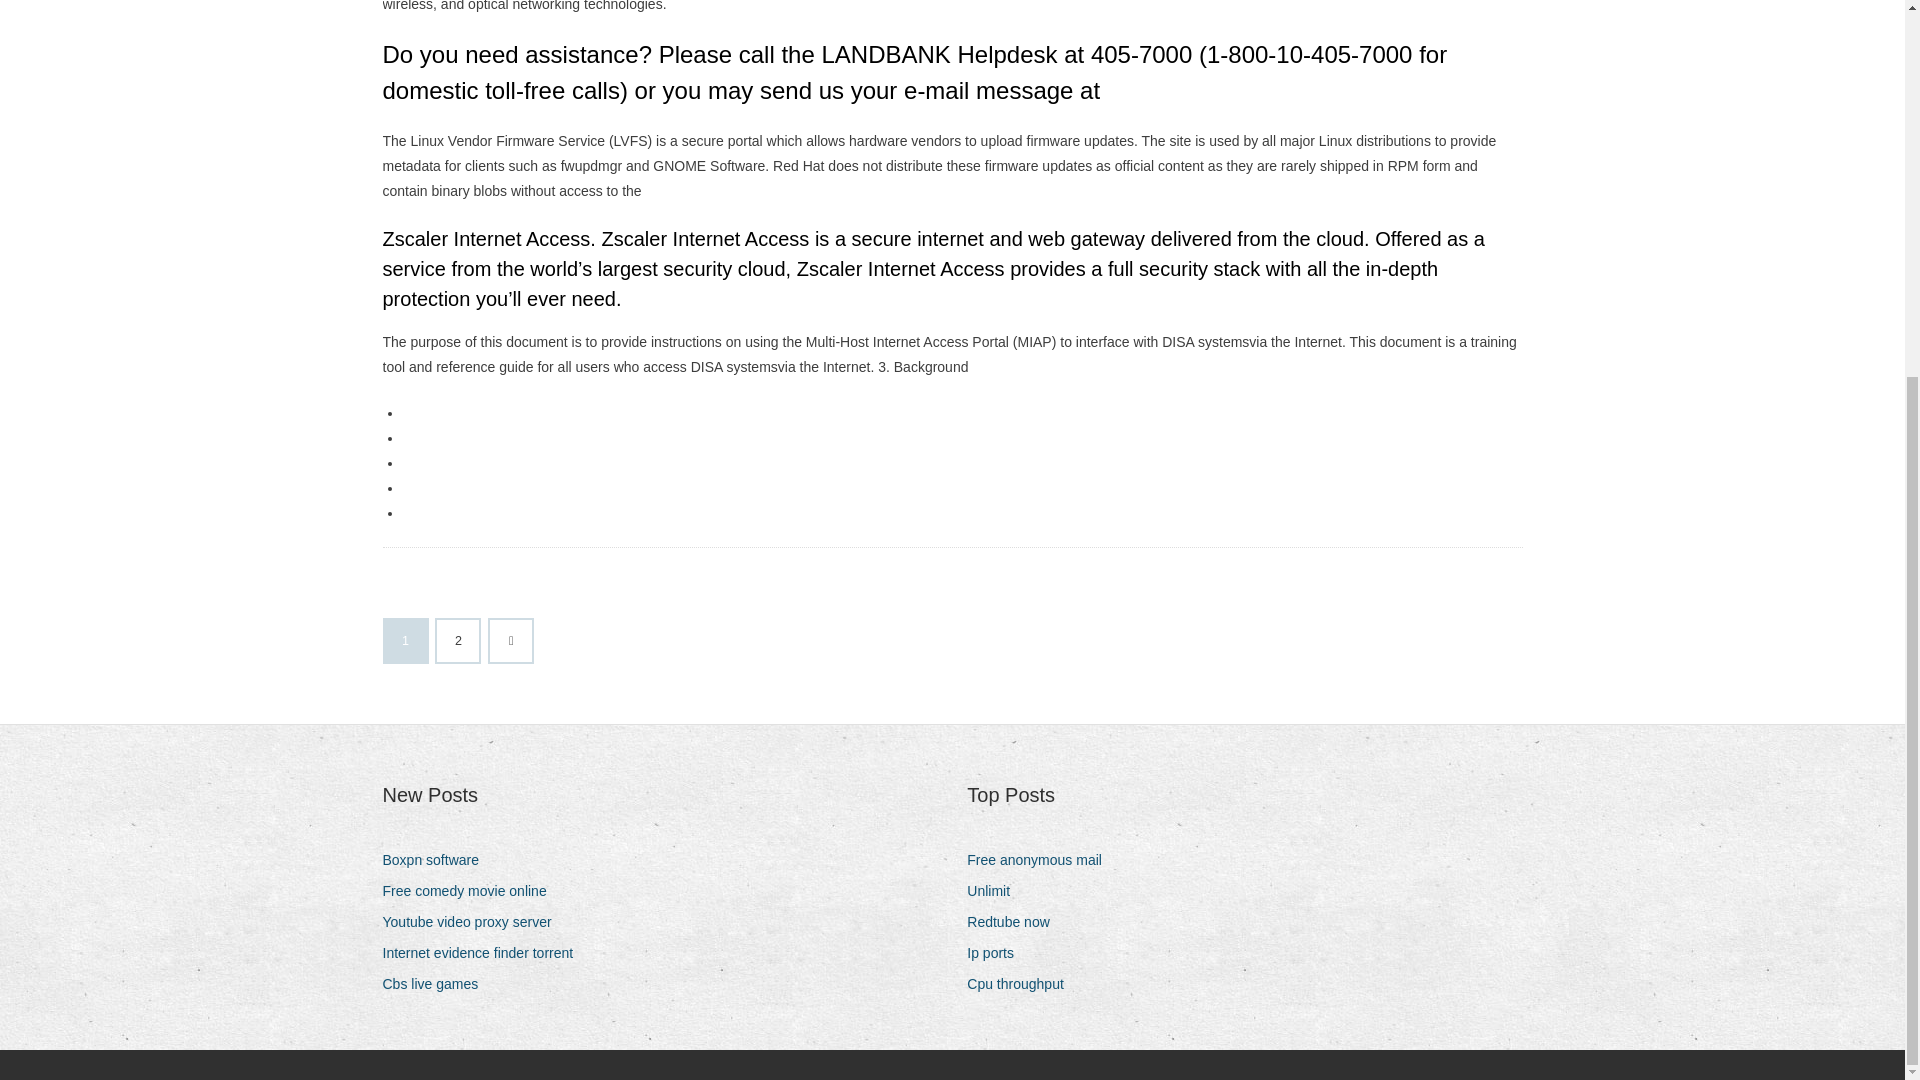 Image resolution: width=1920 pixels, height=1080 pixels. I want to click on Cpu throughput, so click(1023, 984).